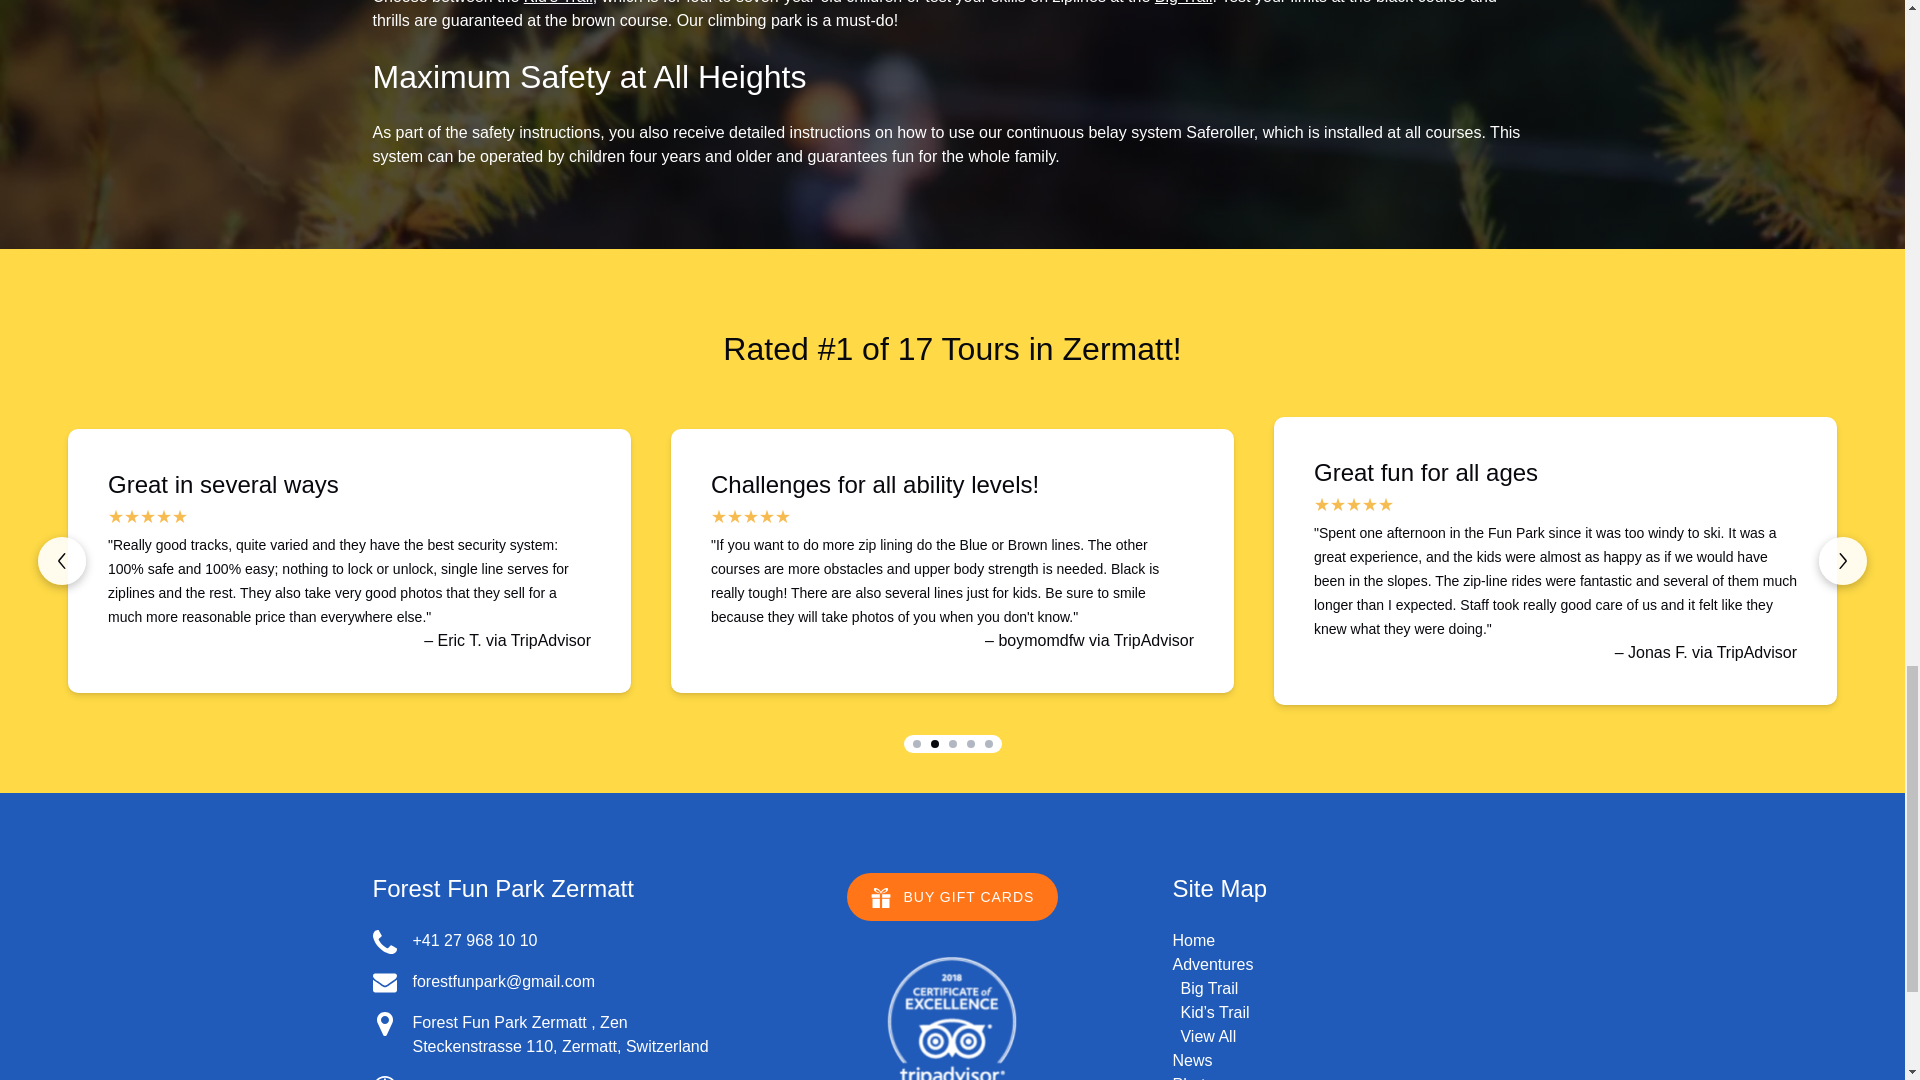  Describe the element at coordinates (1842, 560) in the screenshot. I see `Next` at that location.